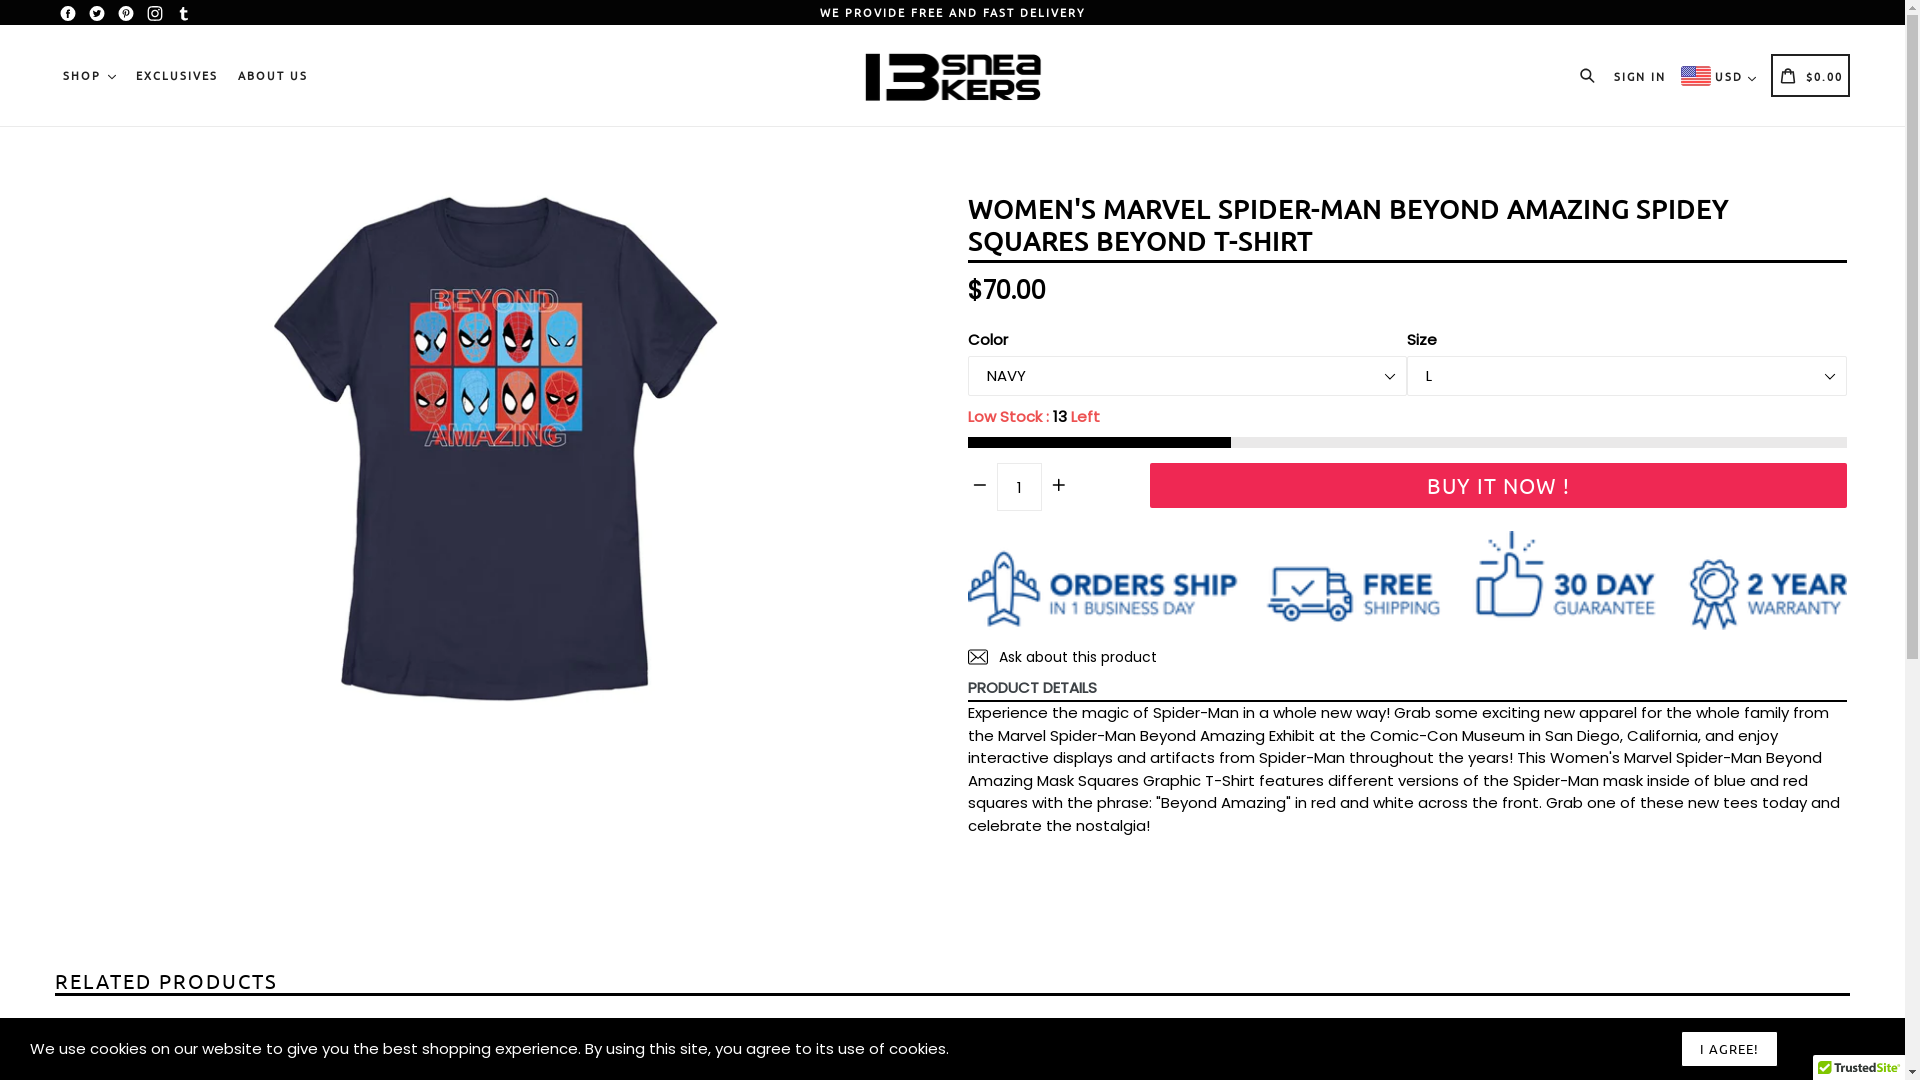 This screenshot has height=1080, width=1920. I want to click on Tumblr, so click(184, 14).